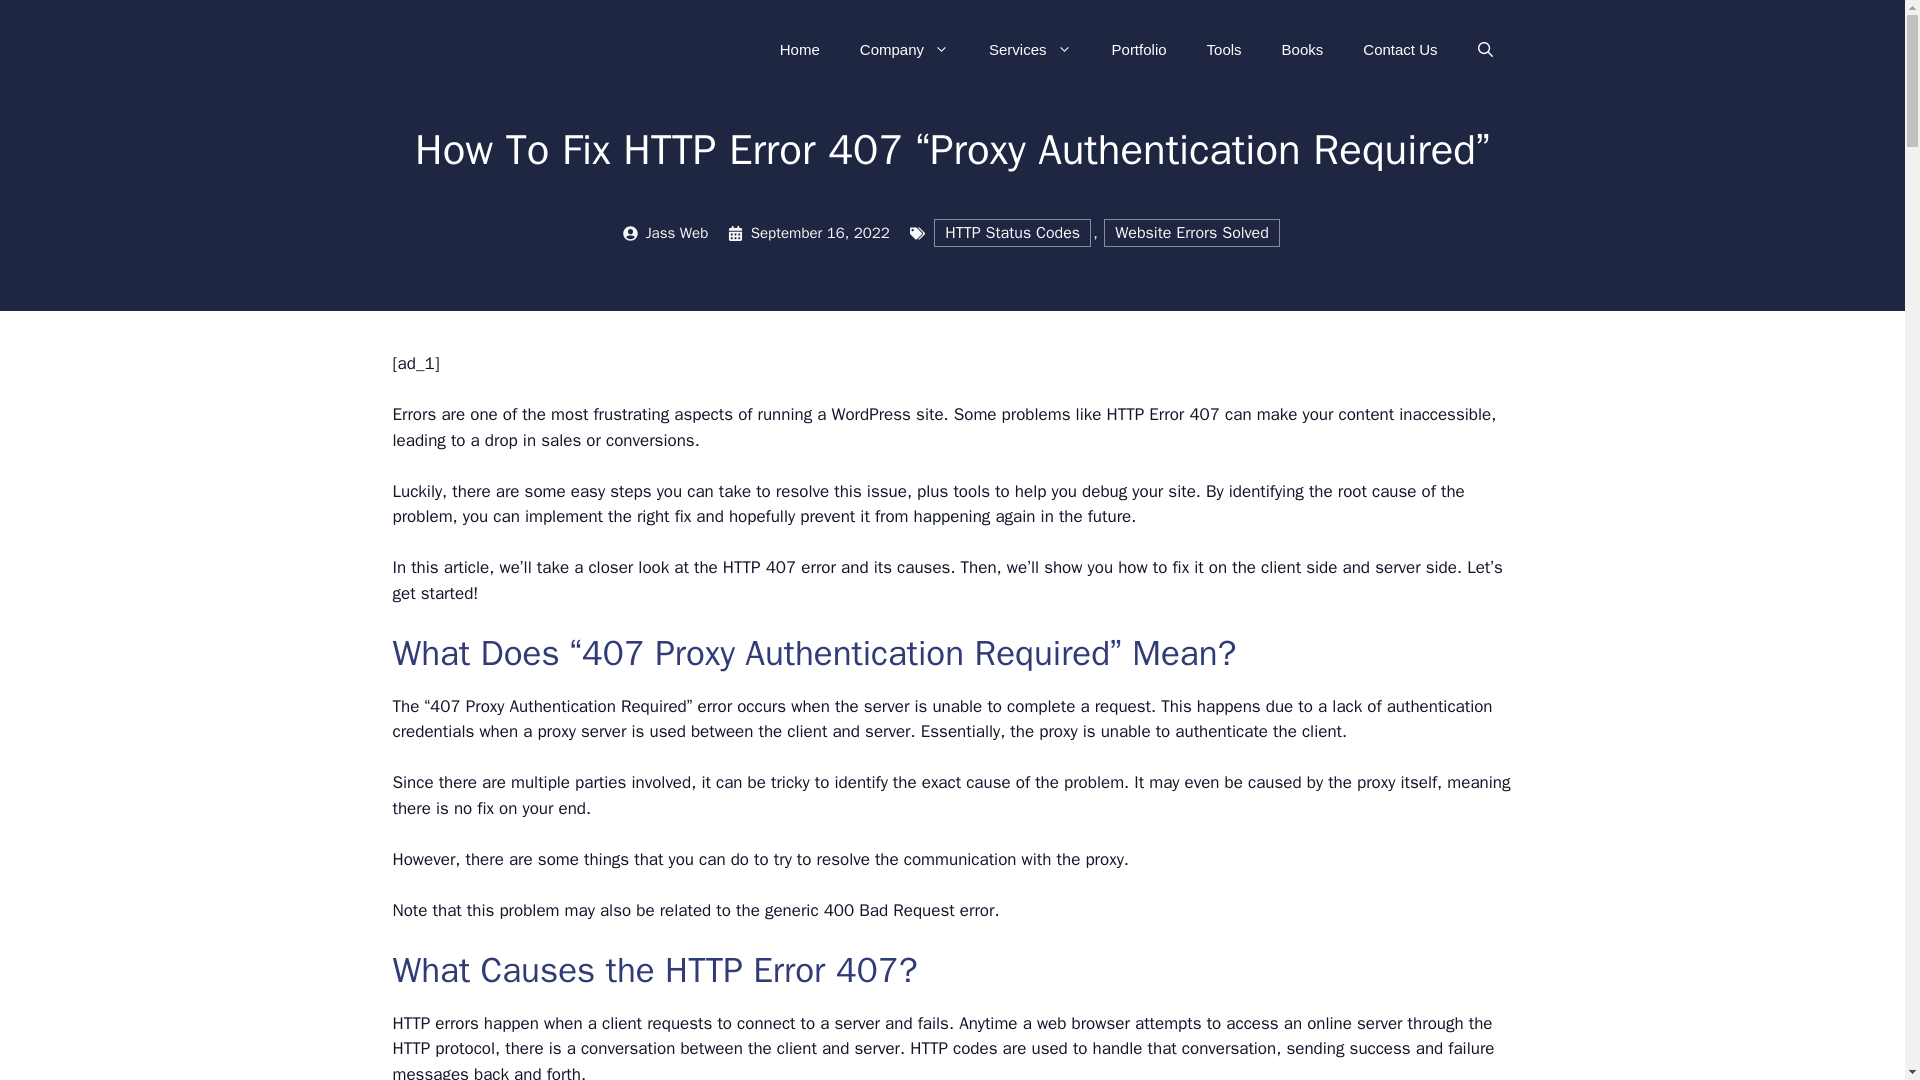 The image size is (1920, 1080). Describe the element at coordinates (1400, 50) in the screenshot. I see `Contact Us` at that location.